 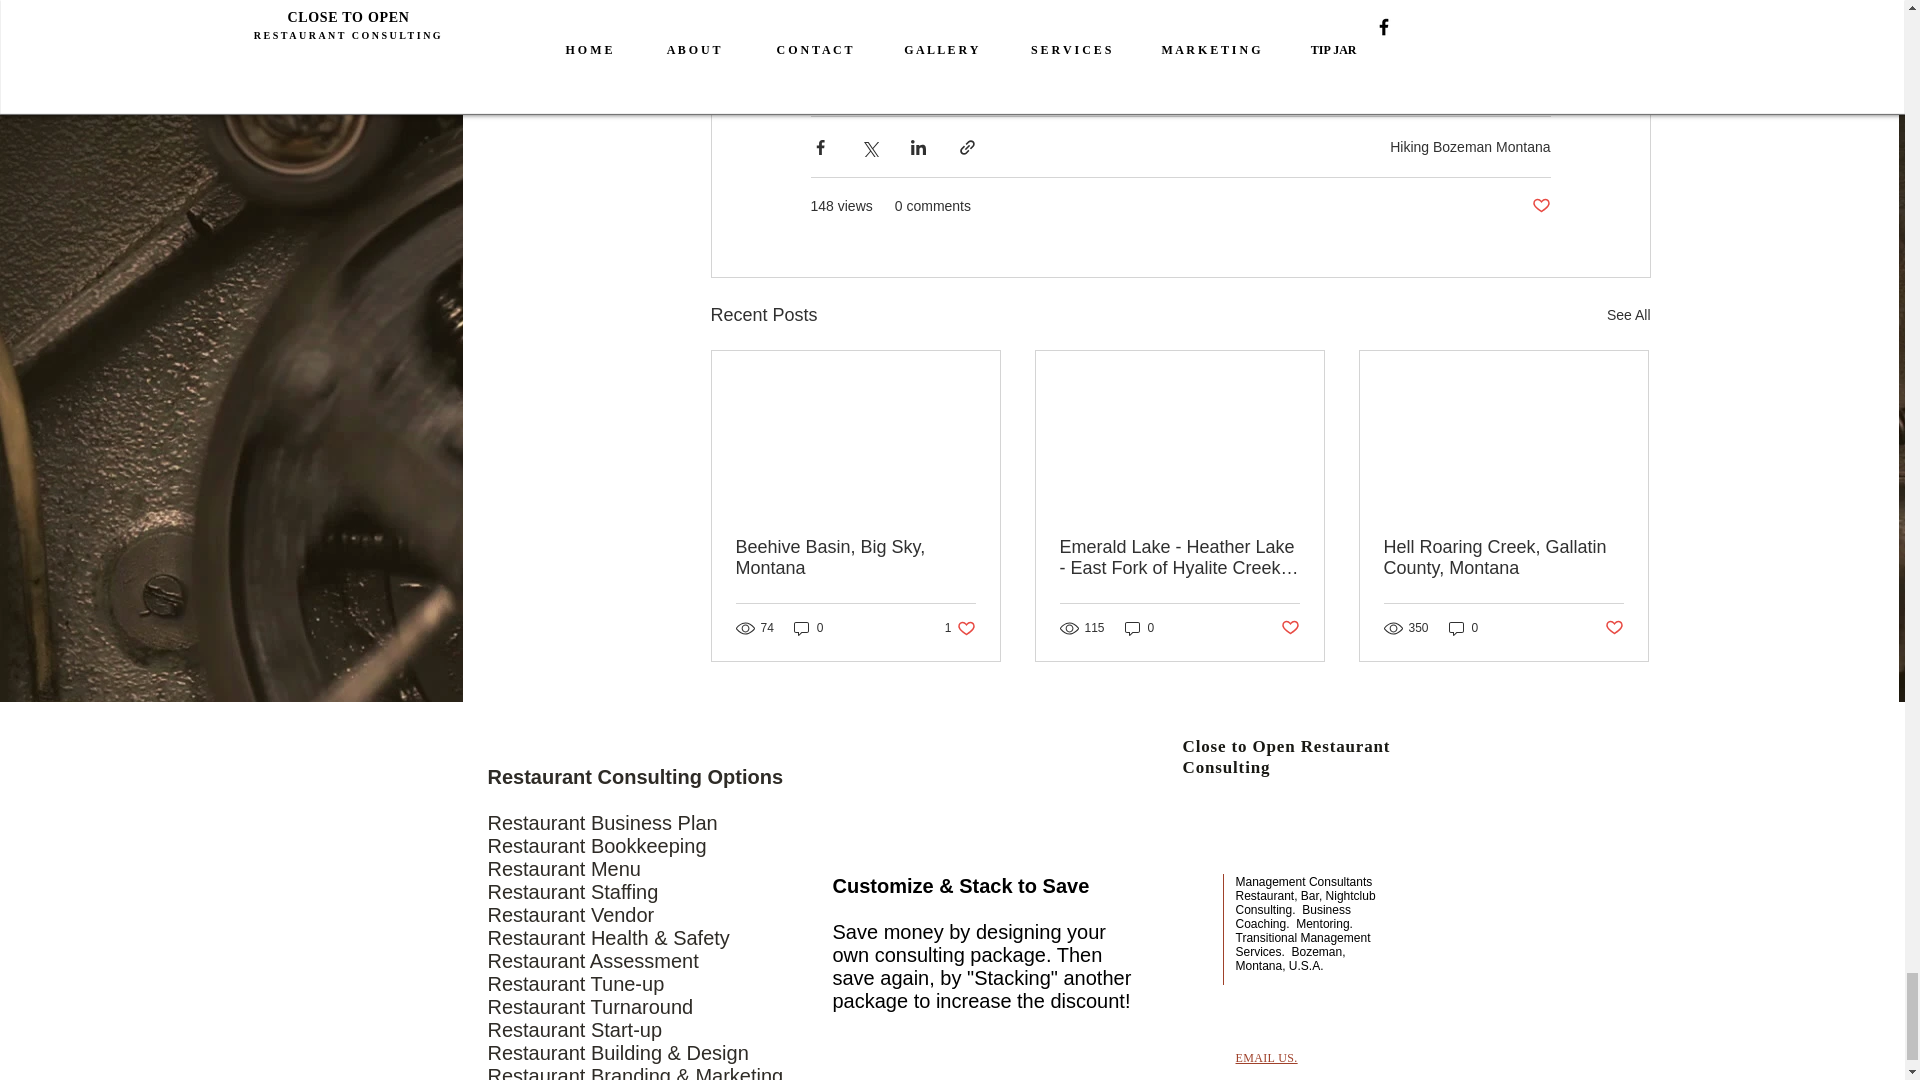 I want to click on Beehive Basin, Big Sky, Montana, so click(x=1504, y=557).